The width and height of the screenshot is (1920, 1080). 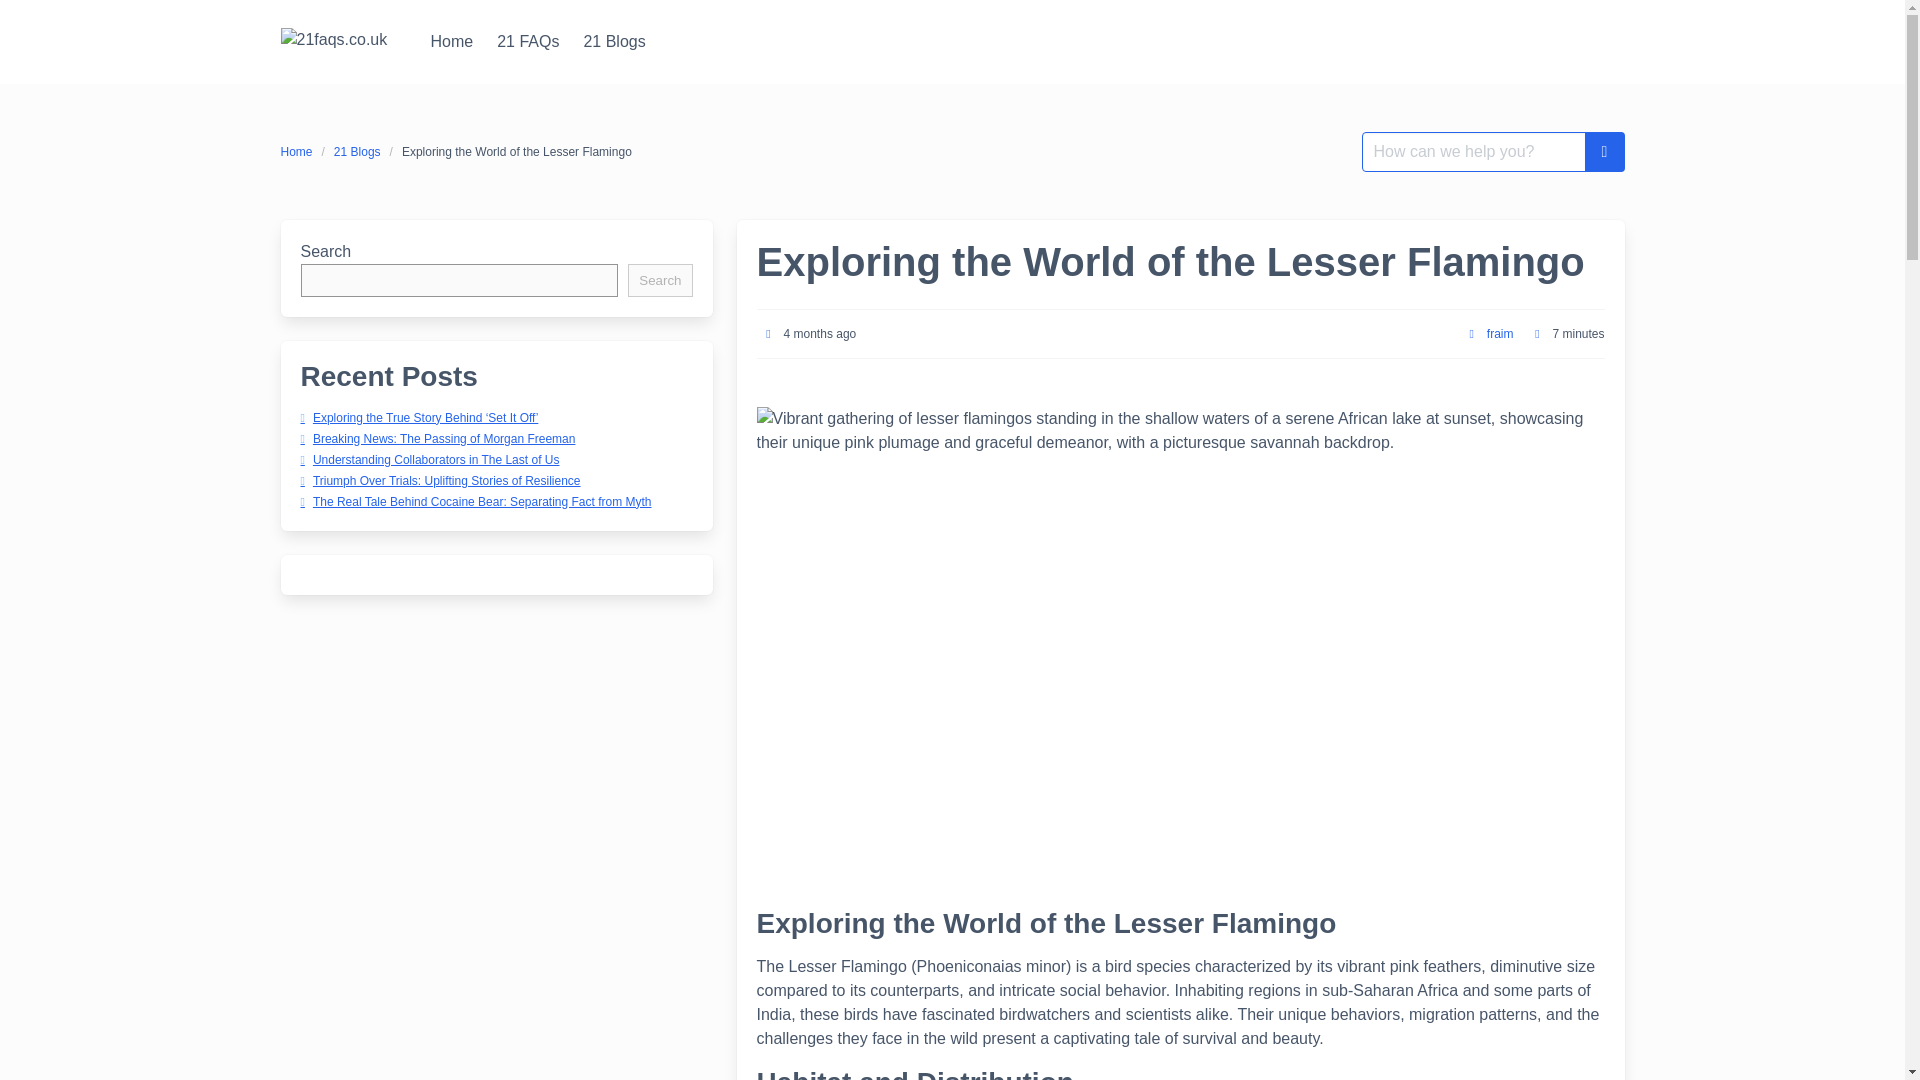 I want to click on Home, so click(x=452, y=41).